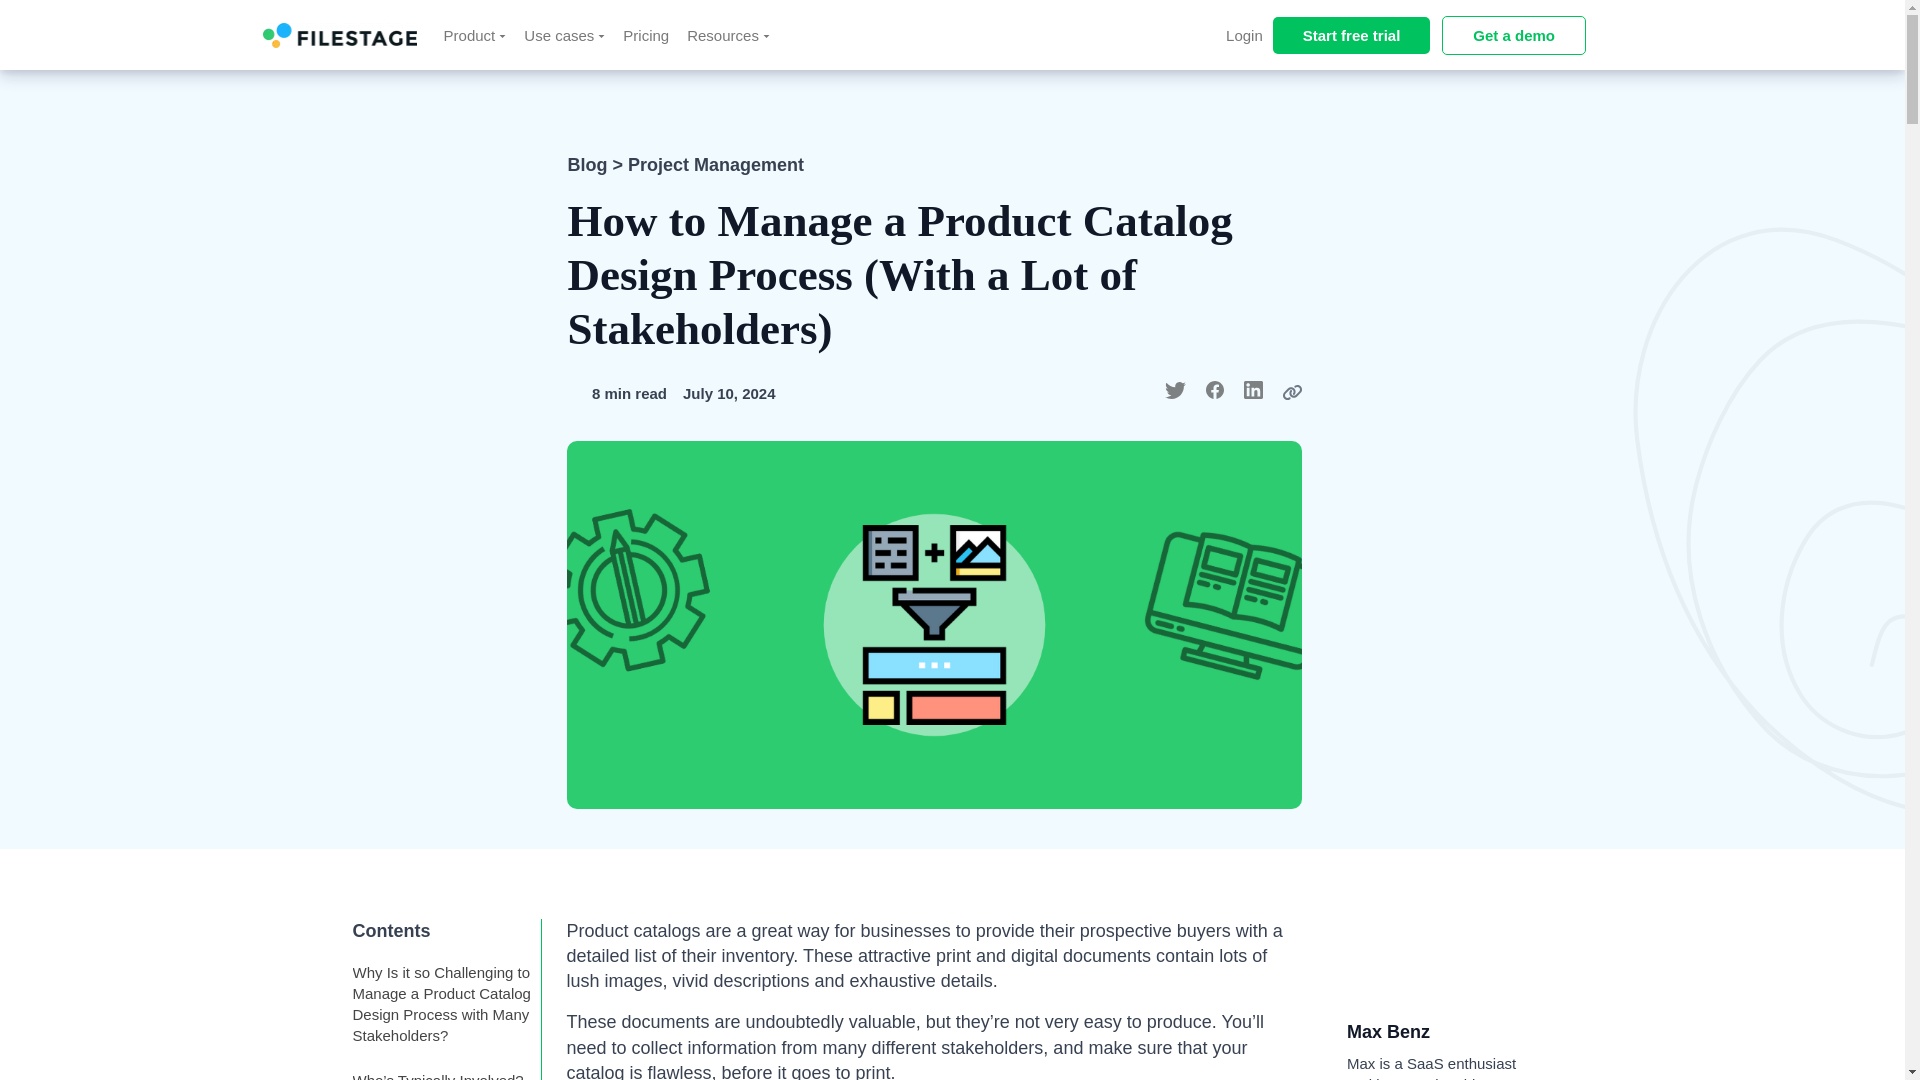  I want to click on Pricing, so click(646, 34).